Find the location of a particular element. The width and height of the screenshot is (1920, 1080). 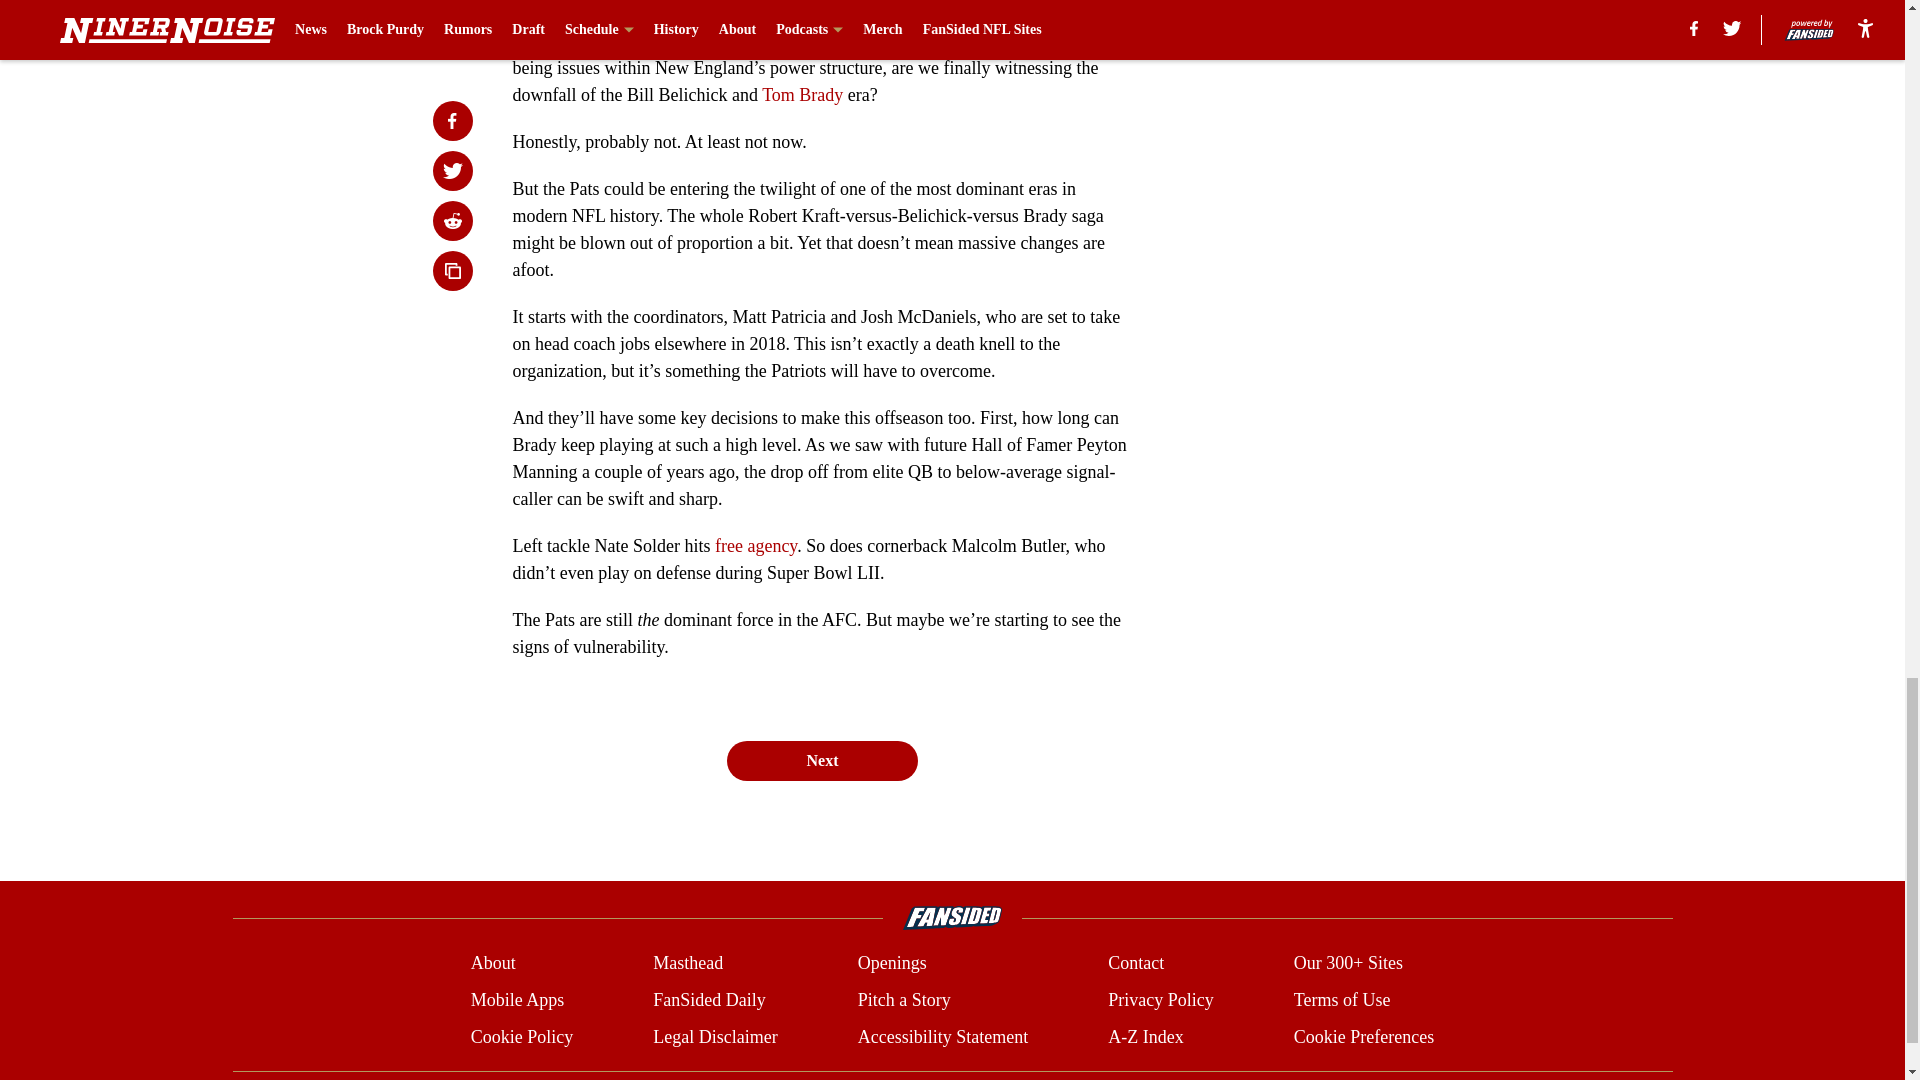

Next is located at coordinates (821, 760).